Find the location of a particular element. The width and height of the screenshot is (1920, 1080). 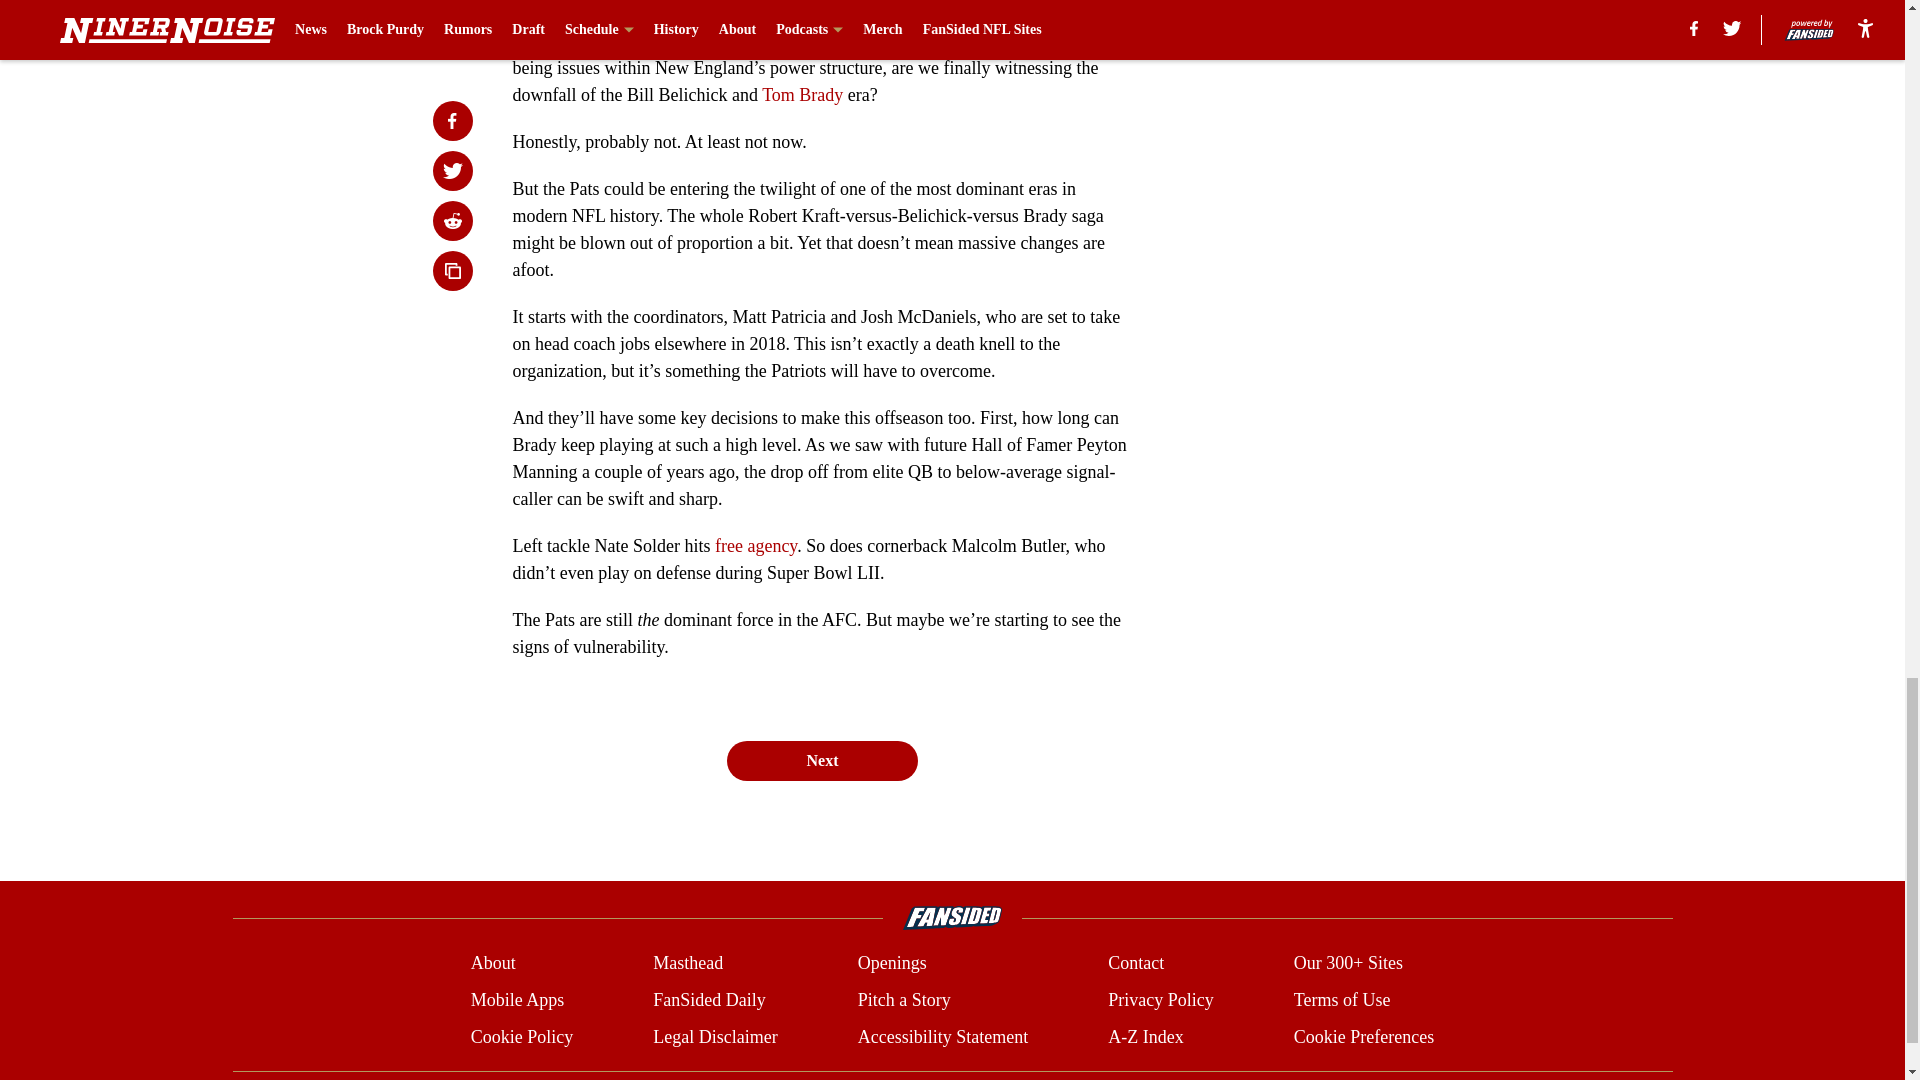

Next is located at coordinates (821, 760).